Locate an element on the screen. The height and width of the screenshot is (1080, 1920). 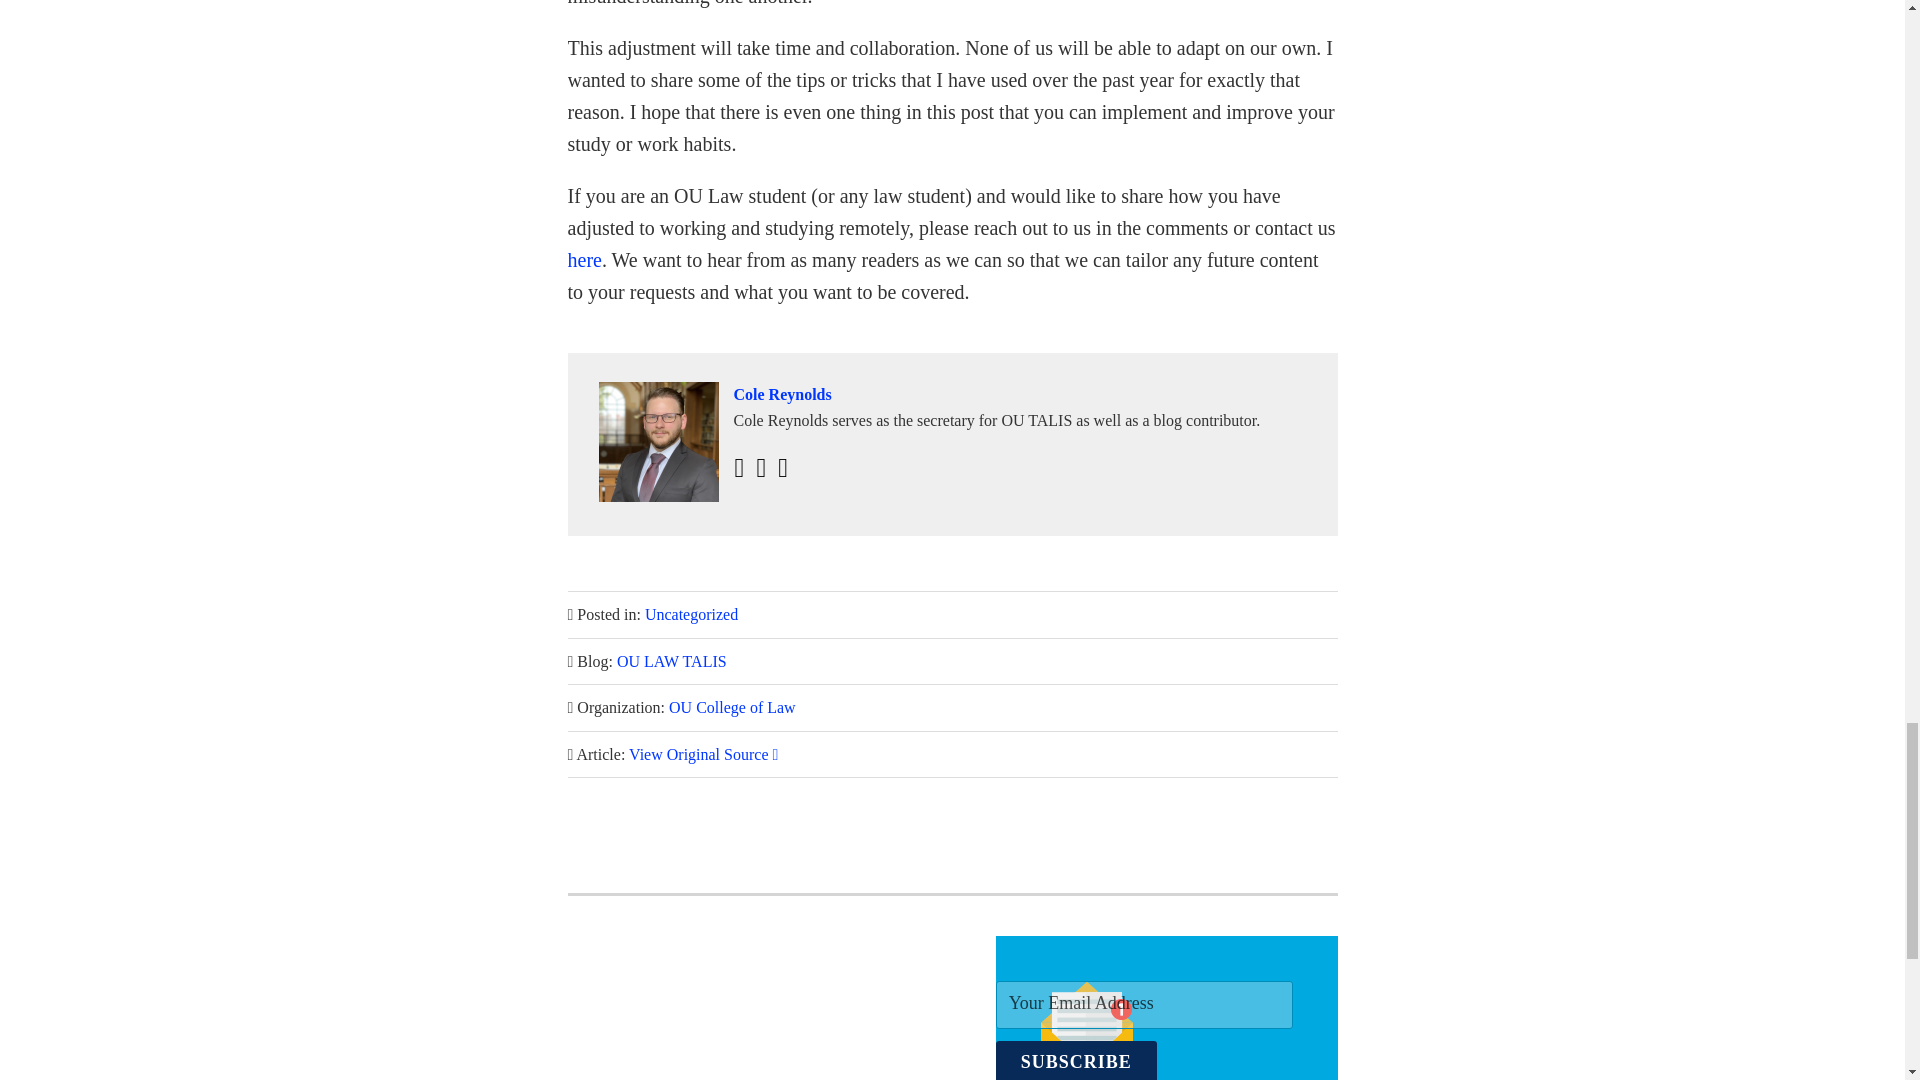
Cole Reynolds is located at coordinates (951, 395).